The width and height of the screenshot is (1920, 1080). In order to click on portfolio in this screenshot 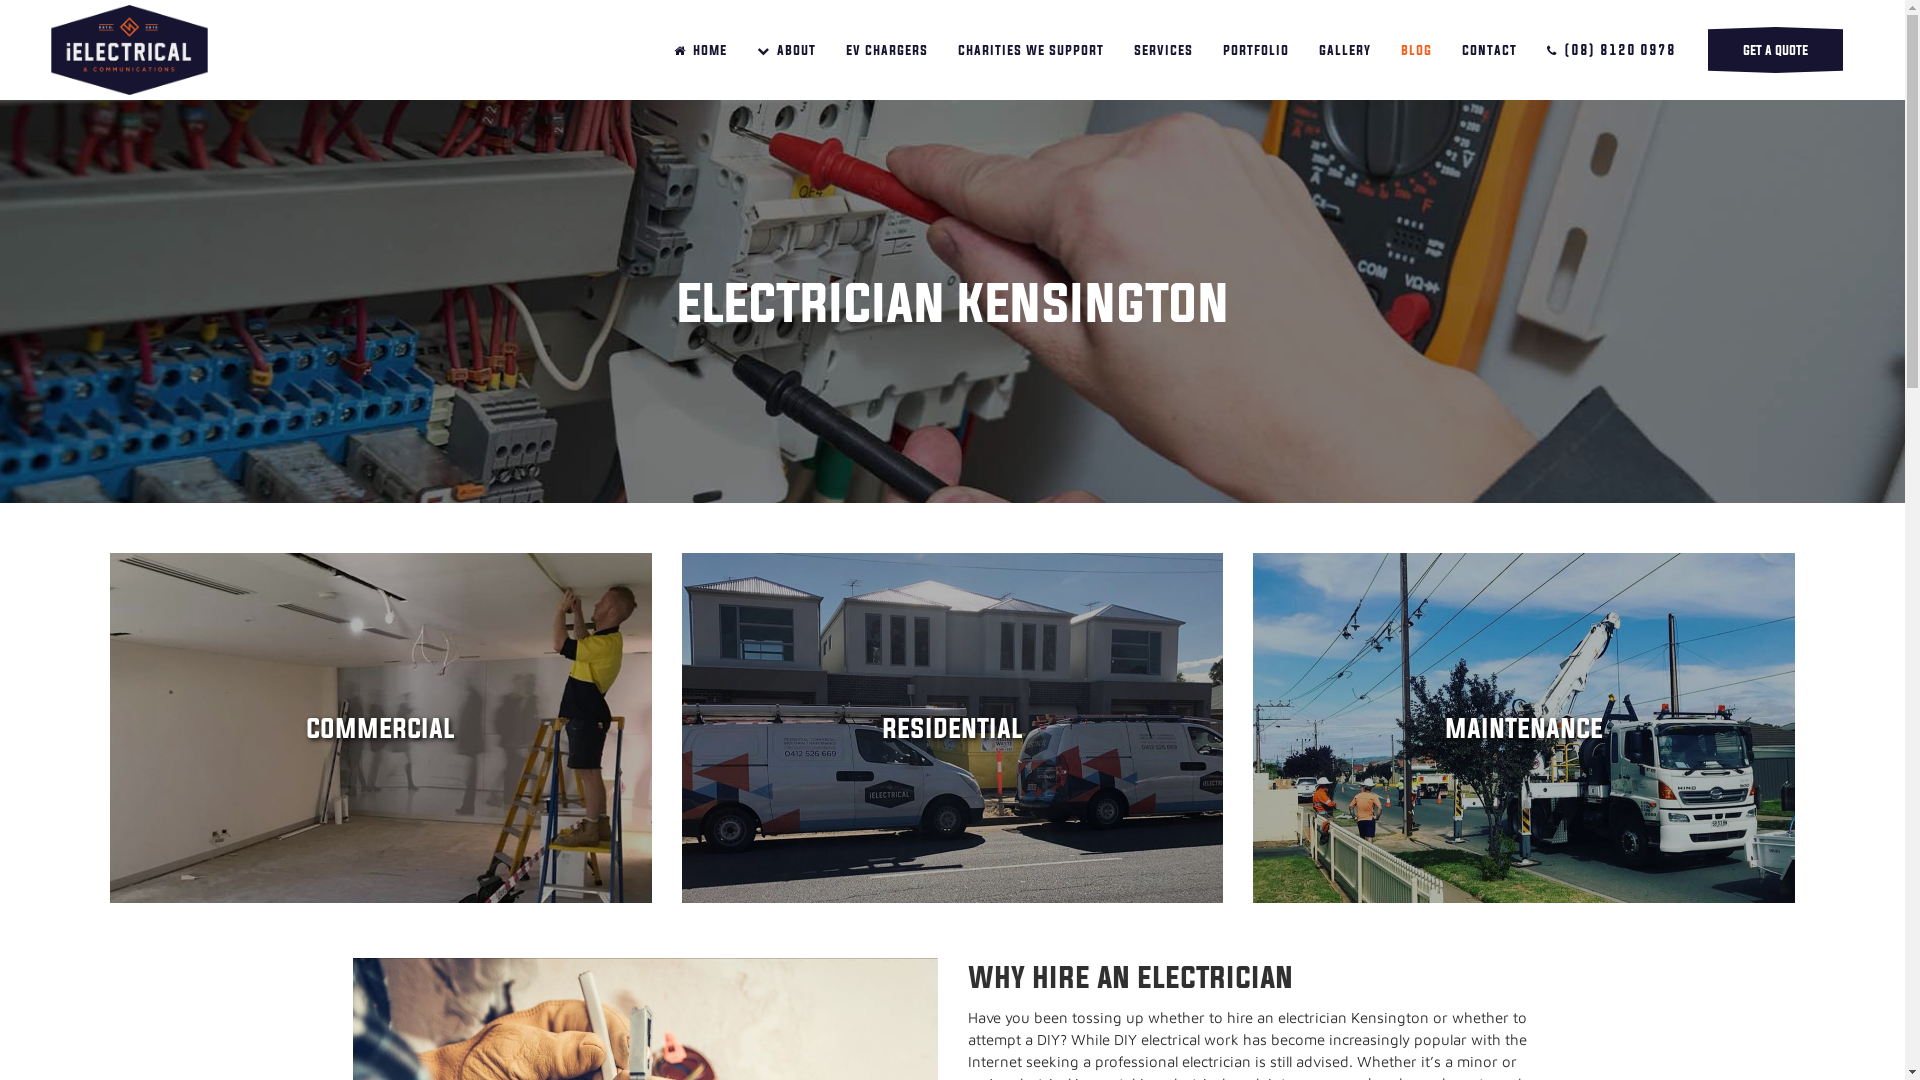, I will do `click(1256, 50)`.